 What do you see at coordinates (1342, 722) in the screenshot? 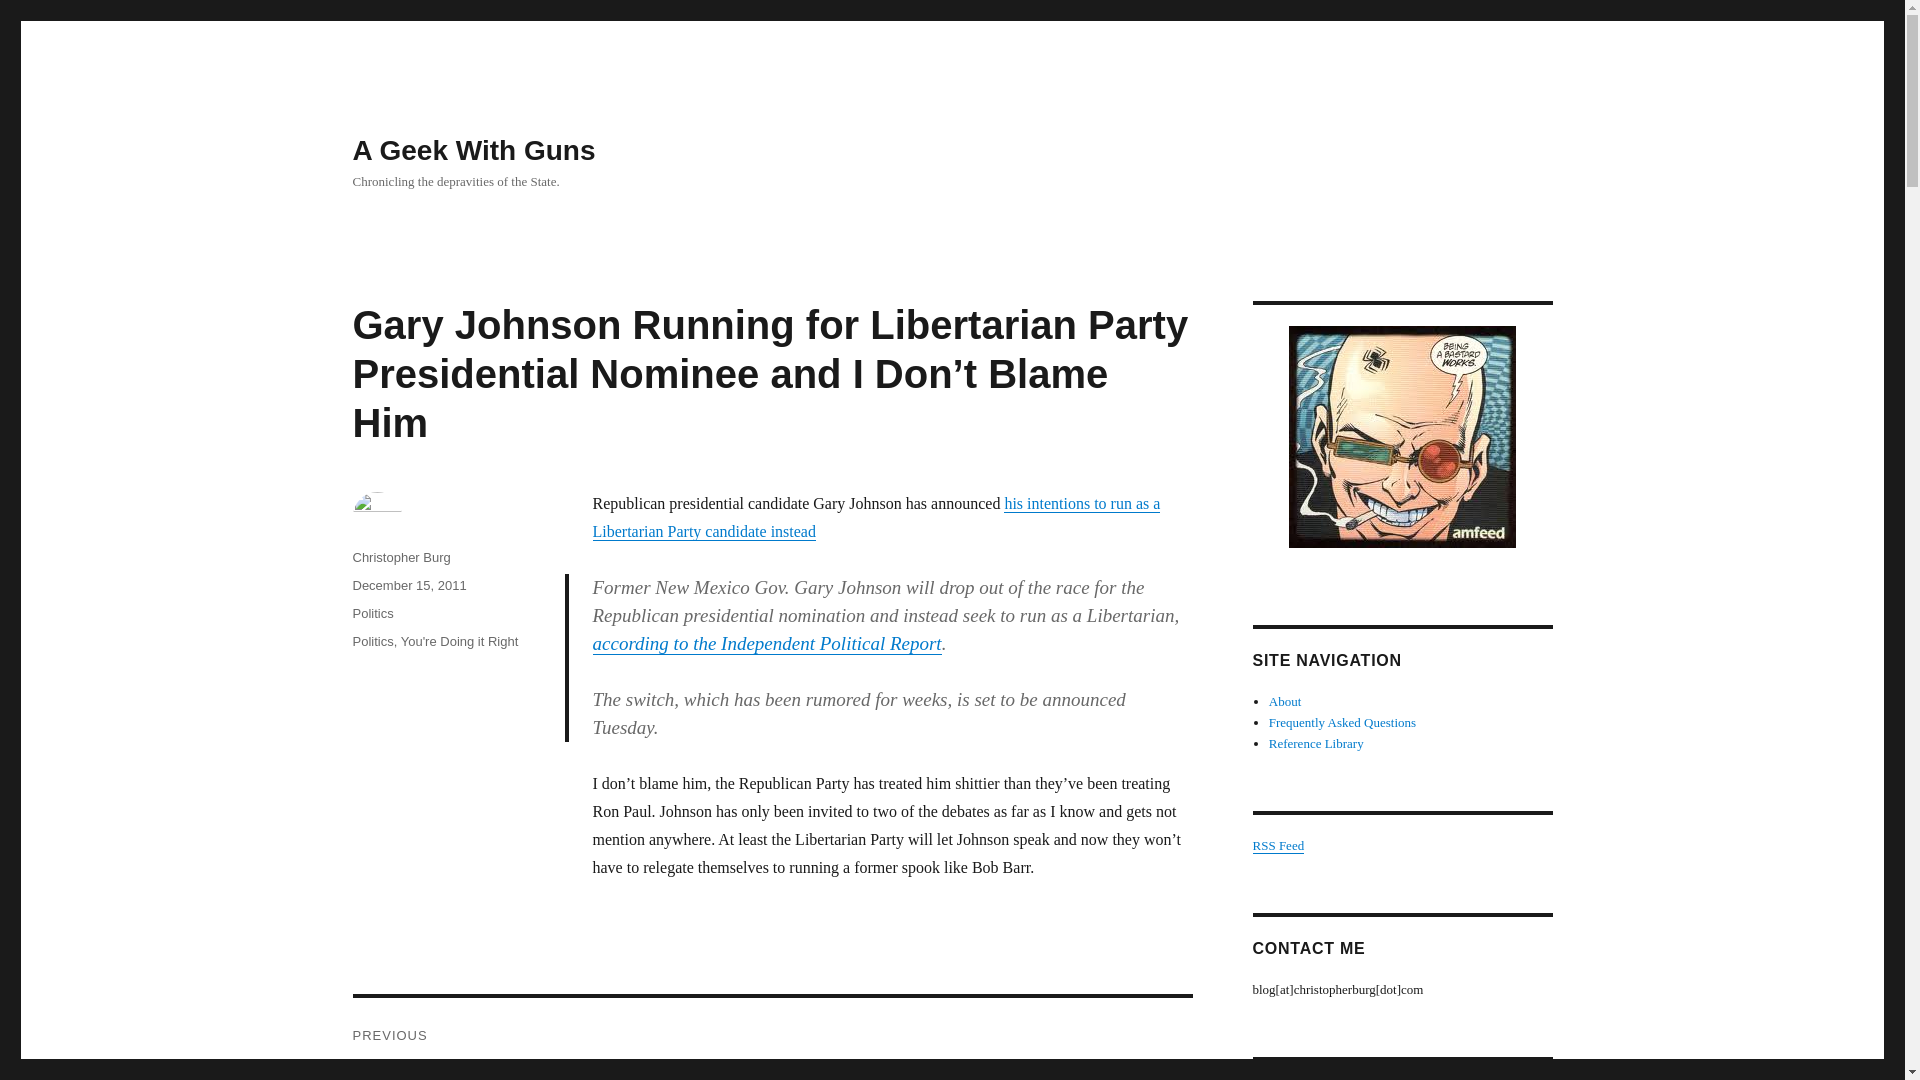
I see `Frequently Asked Questions` at bounding box center [1342, 722].